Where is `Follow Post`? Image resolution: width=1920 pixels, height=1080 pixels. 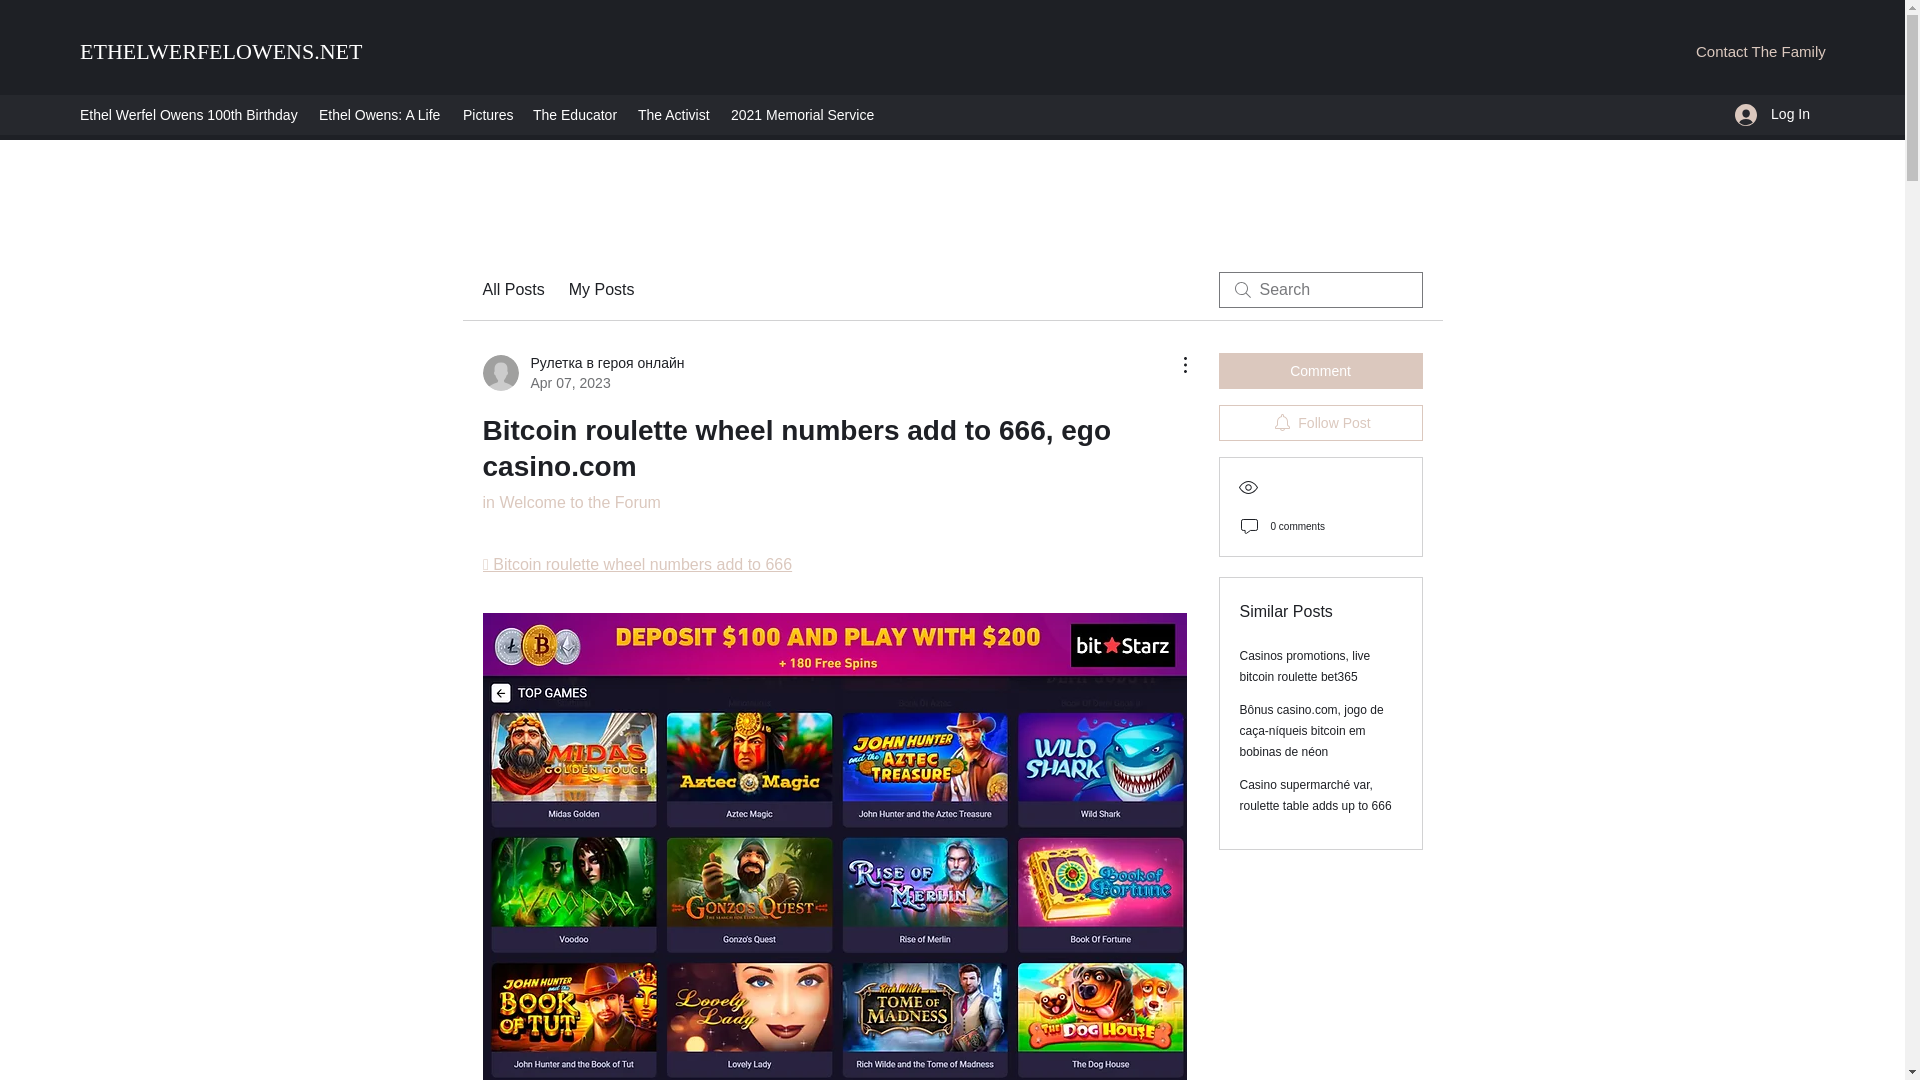 Follow Post is located at coordinates (1320, 422).